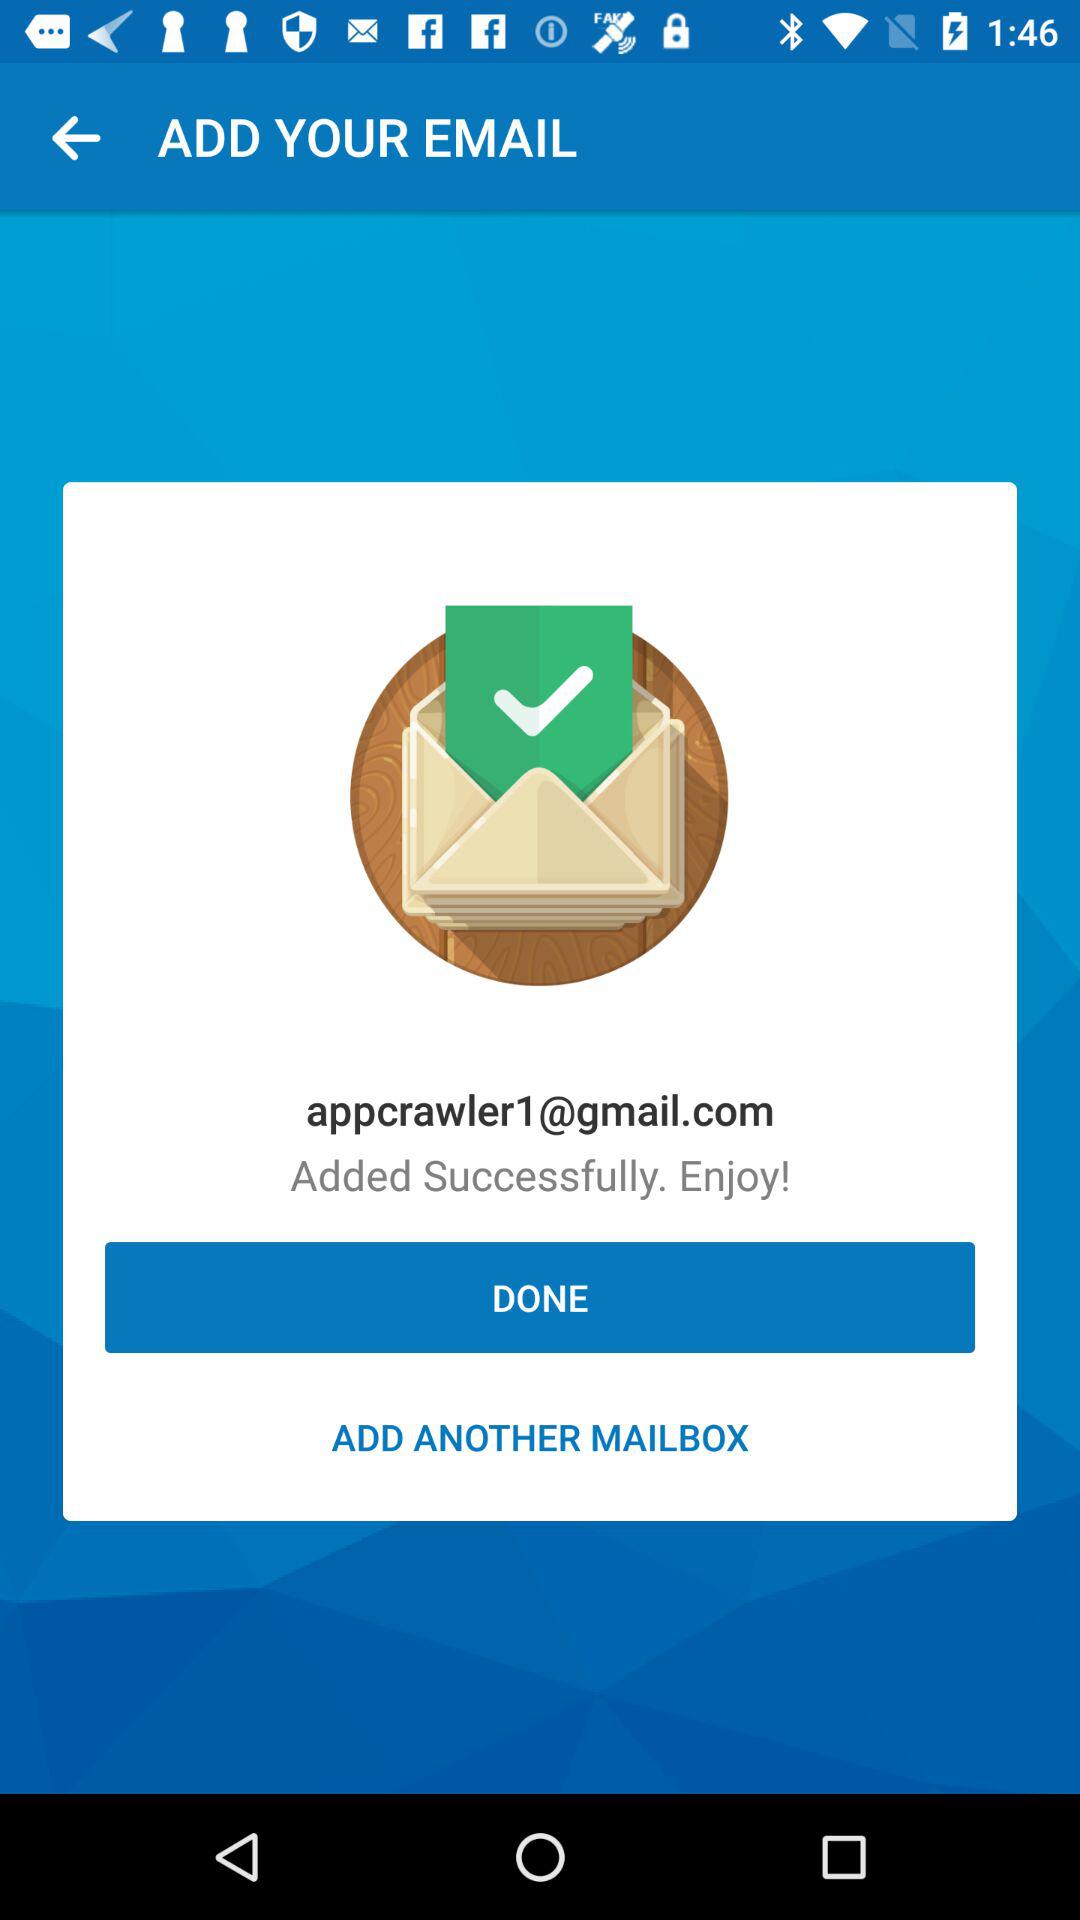  What do you see at coordinates (84, 136) in the screenshot?
I see `choose the app to the left of the add your email item` at bounding box center [84, 136].